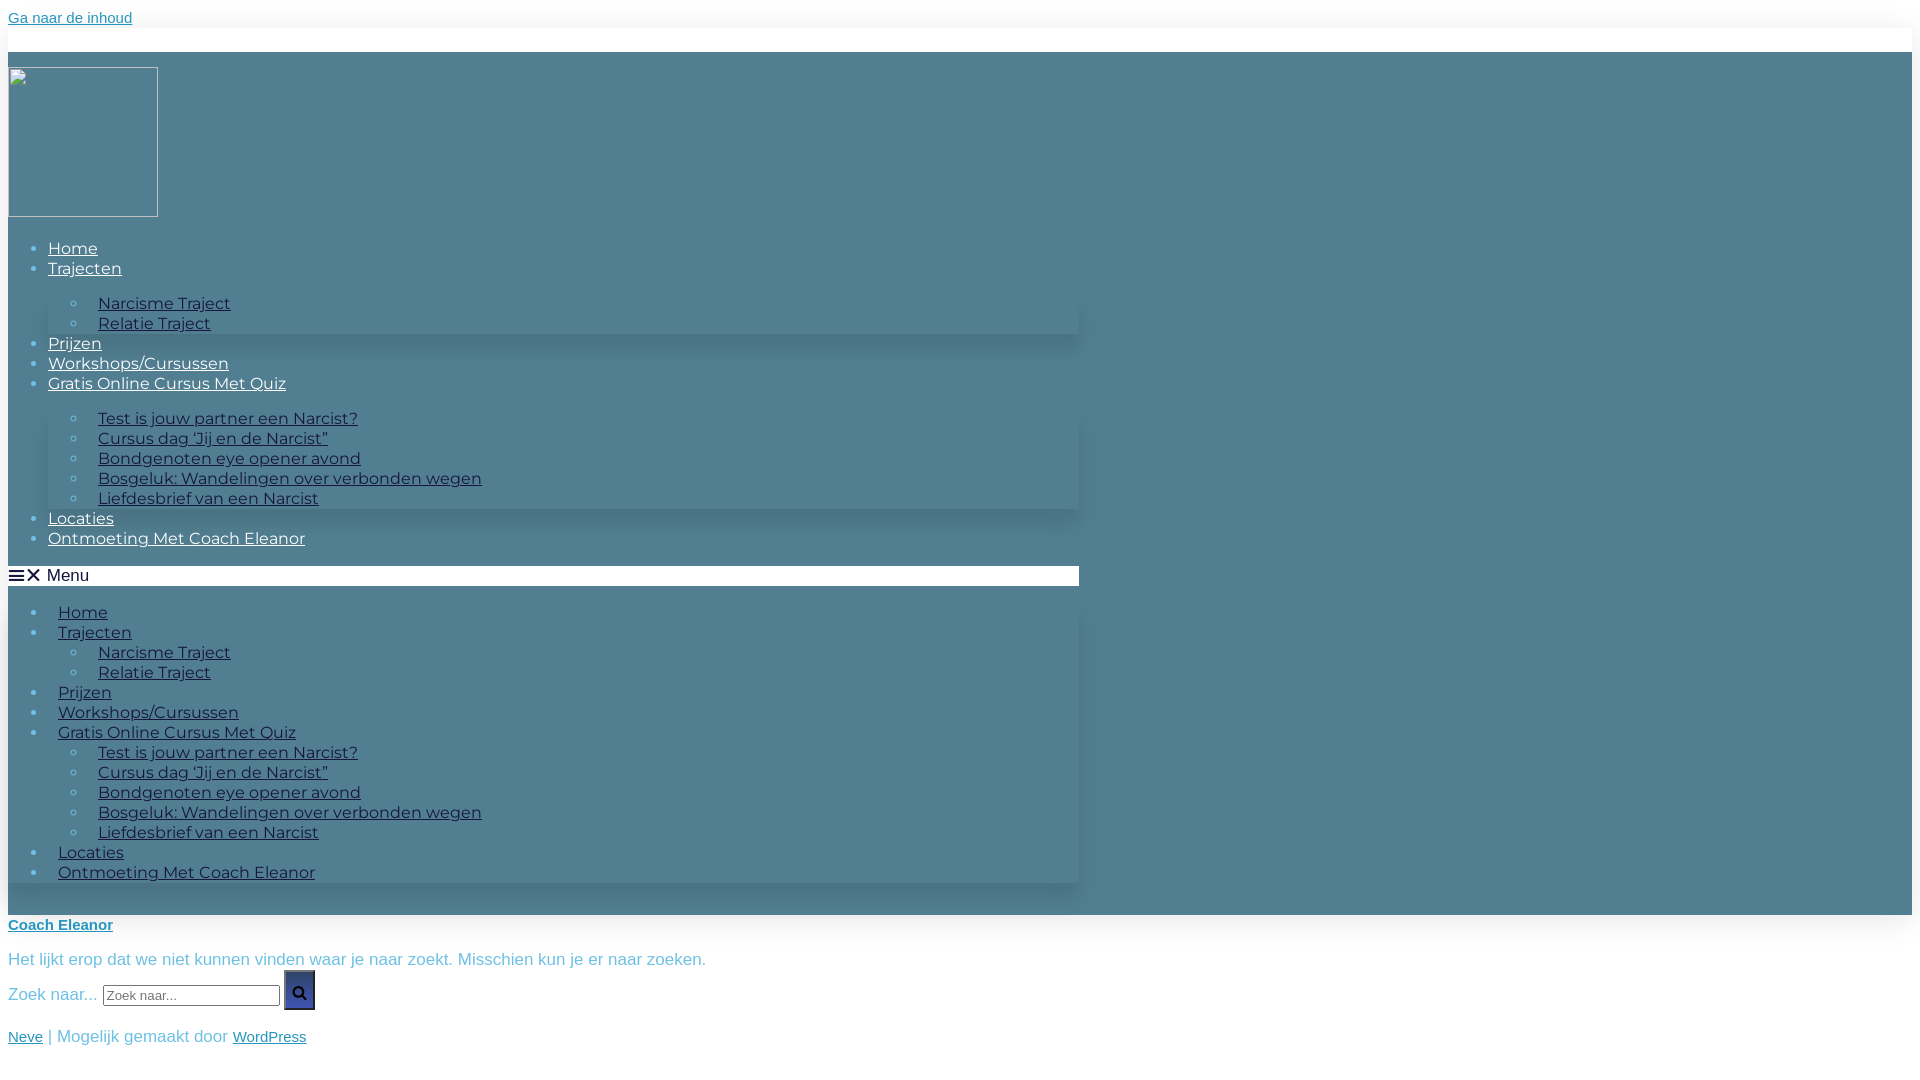 This screenshot has height=1080, width=1920. I want to click on Bosgeluk: Wandelingen over verbonden wegen, so click(290, 812).